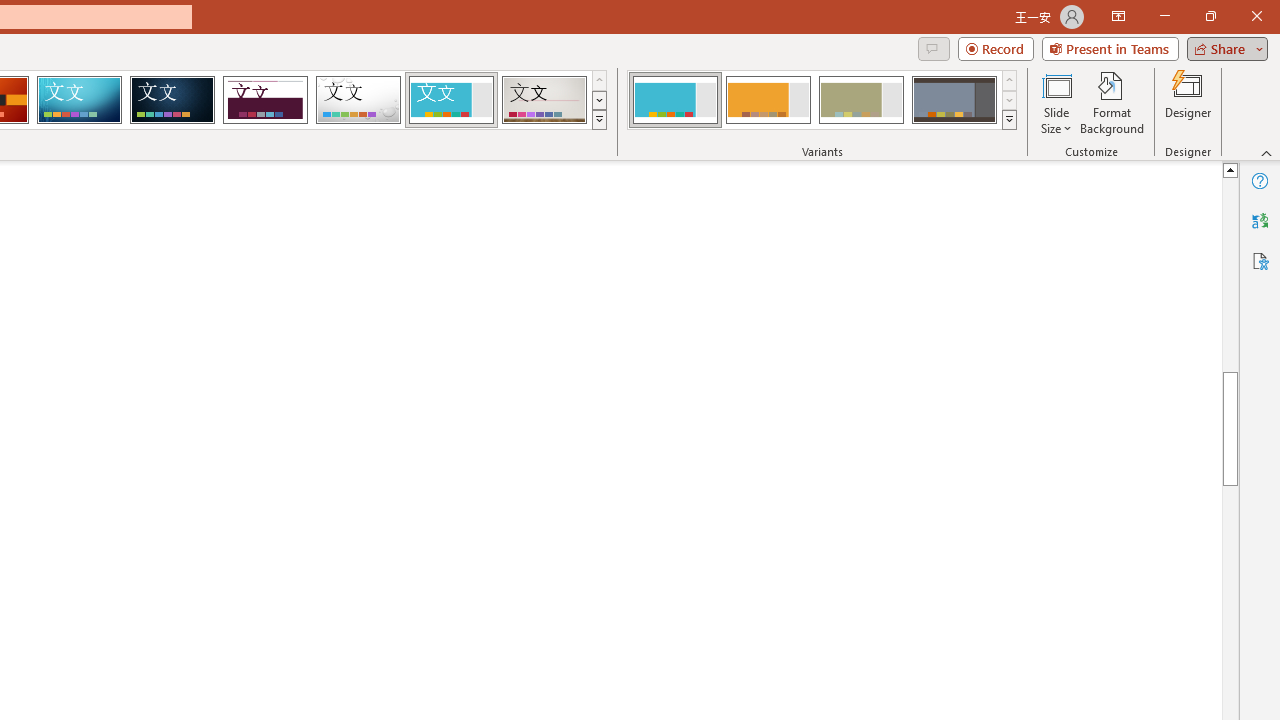  Describe the element at coordinates (1213, 288) in the screenshot. I see `TextBox 7` at that location.